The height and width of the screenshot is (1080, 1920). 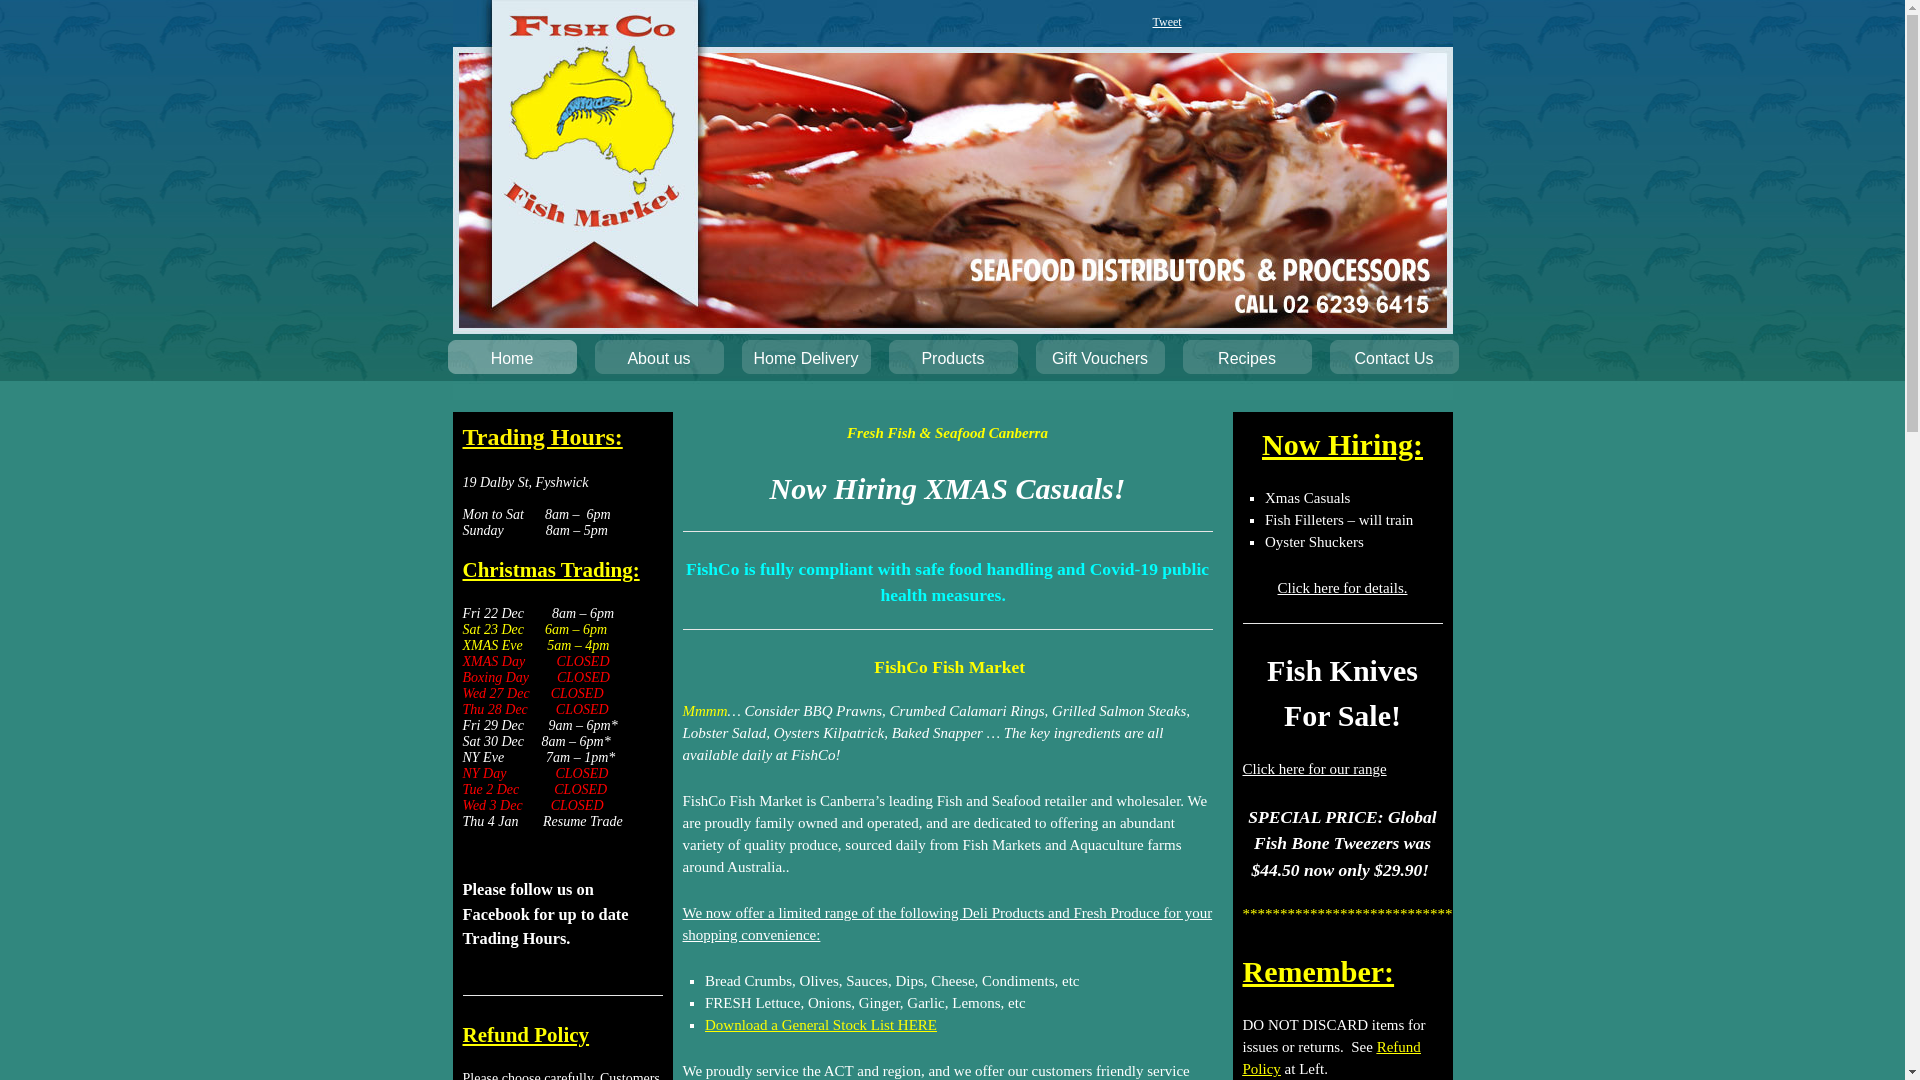 I want to click on Click here for our range, so click(x=1314, y=769).